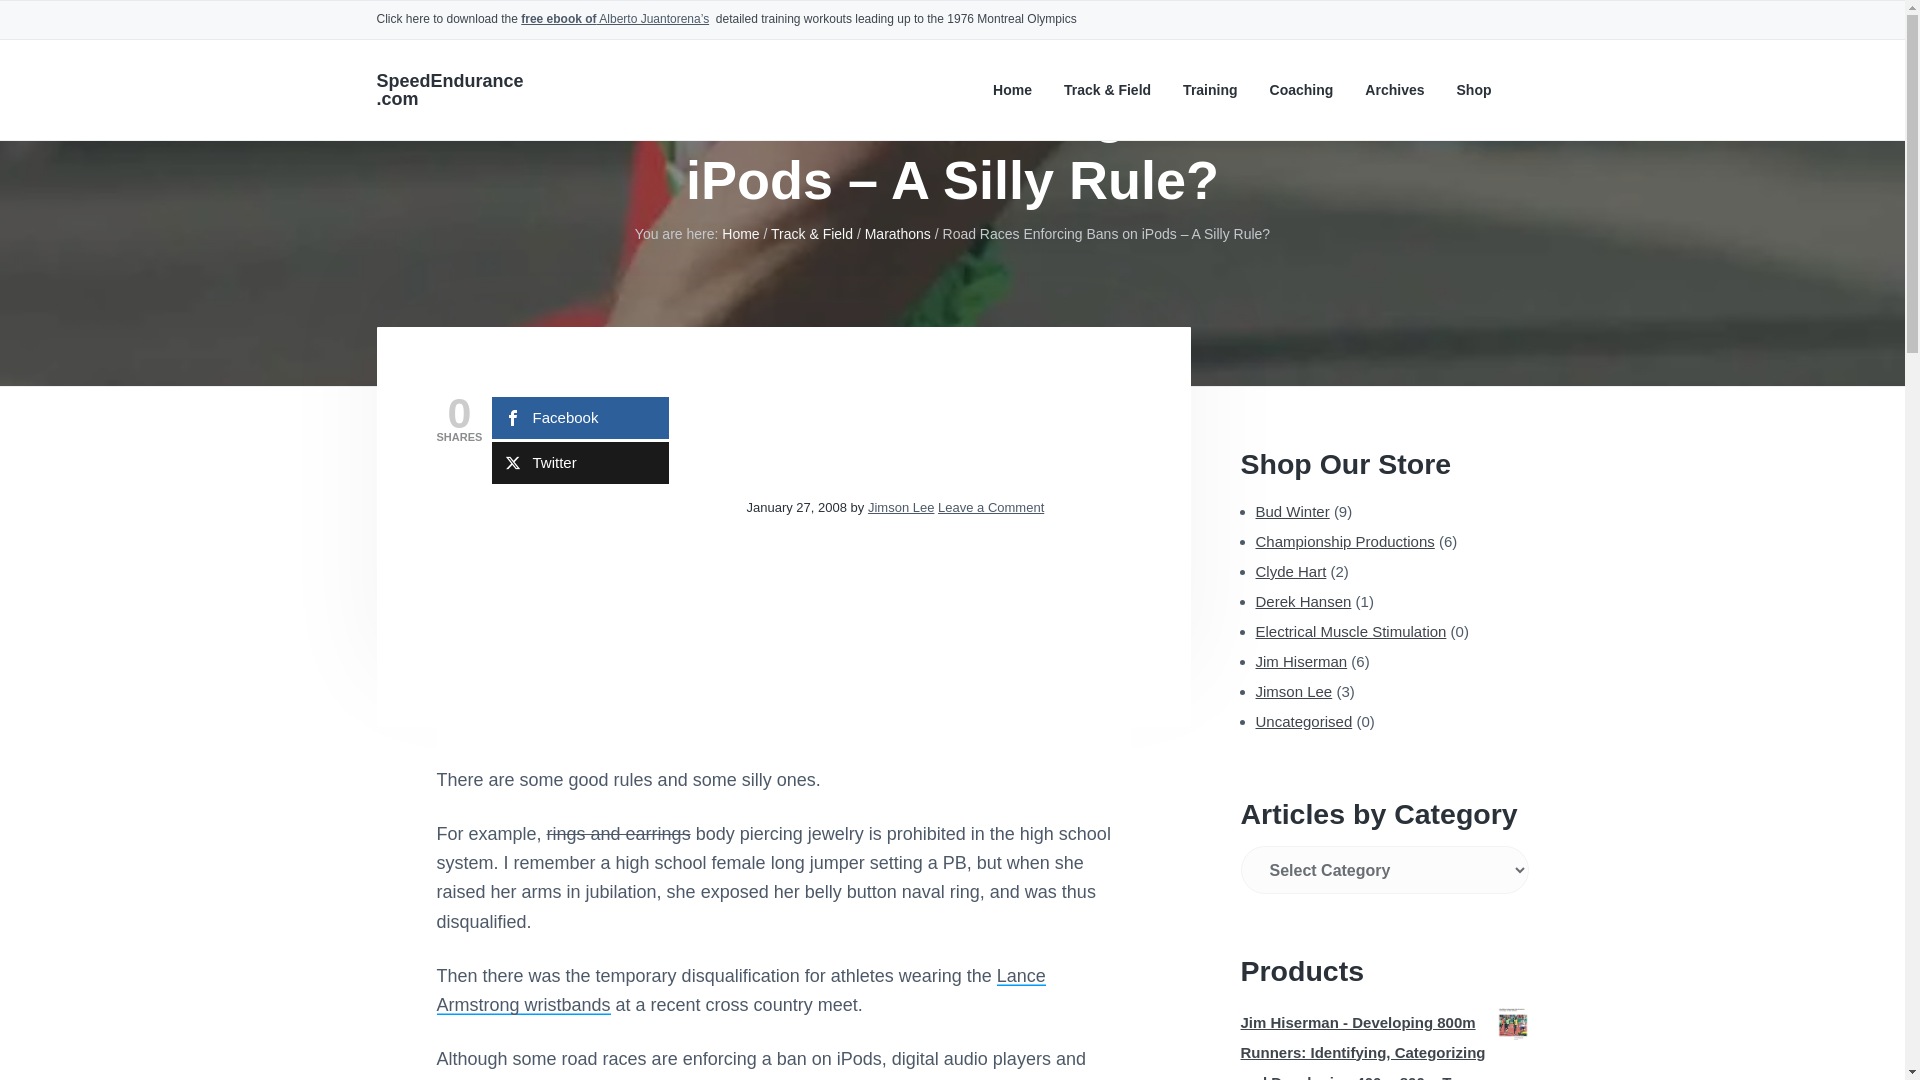 This screenshot has width=1920, height=1080. I want to click on SpeedEndurance.com, so click(449, 90).